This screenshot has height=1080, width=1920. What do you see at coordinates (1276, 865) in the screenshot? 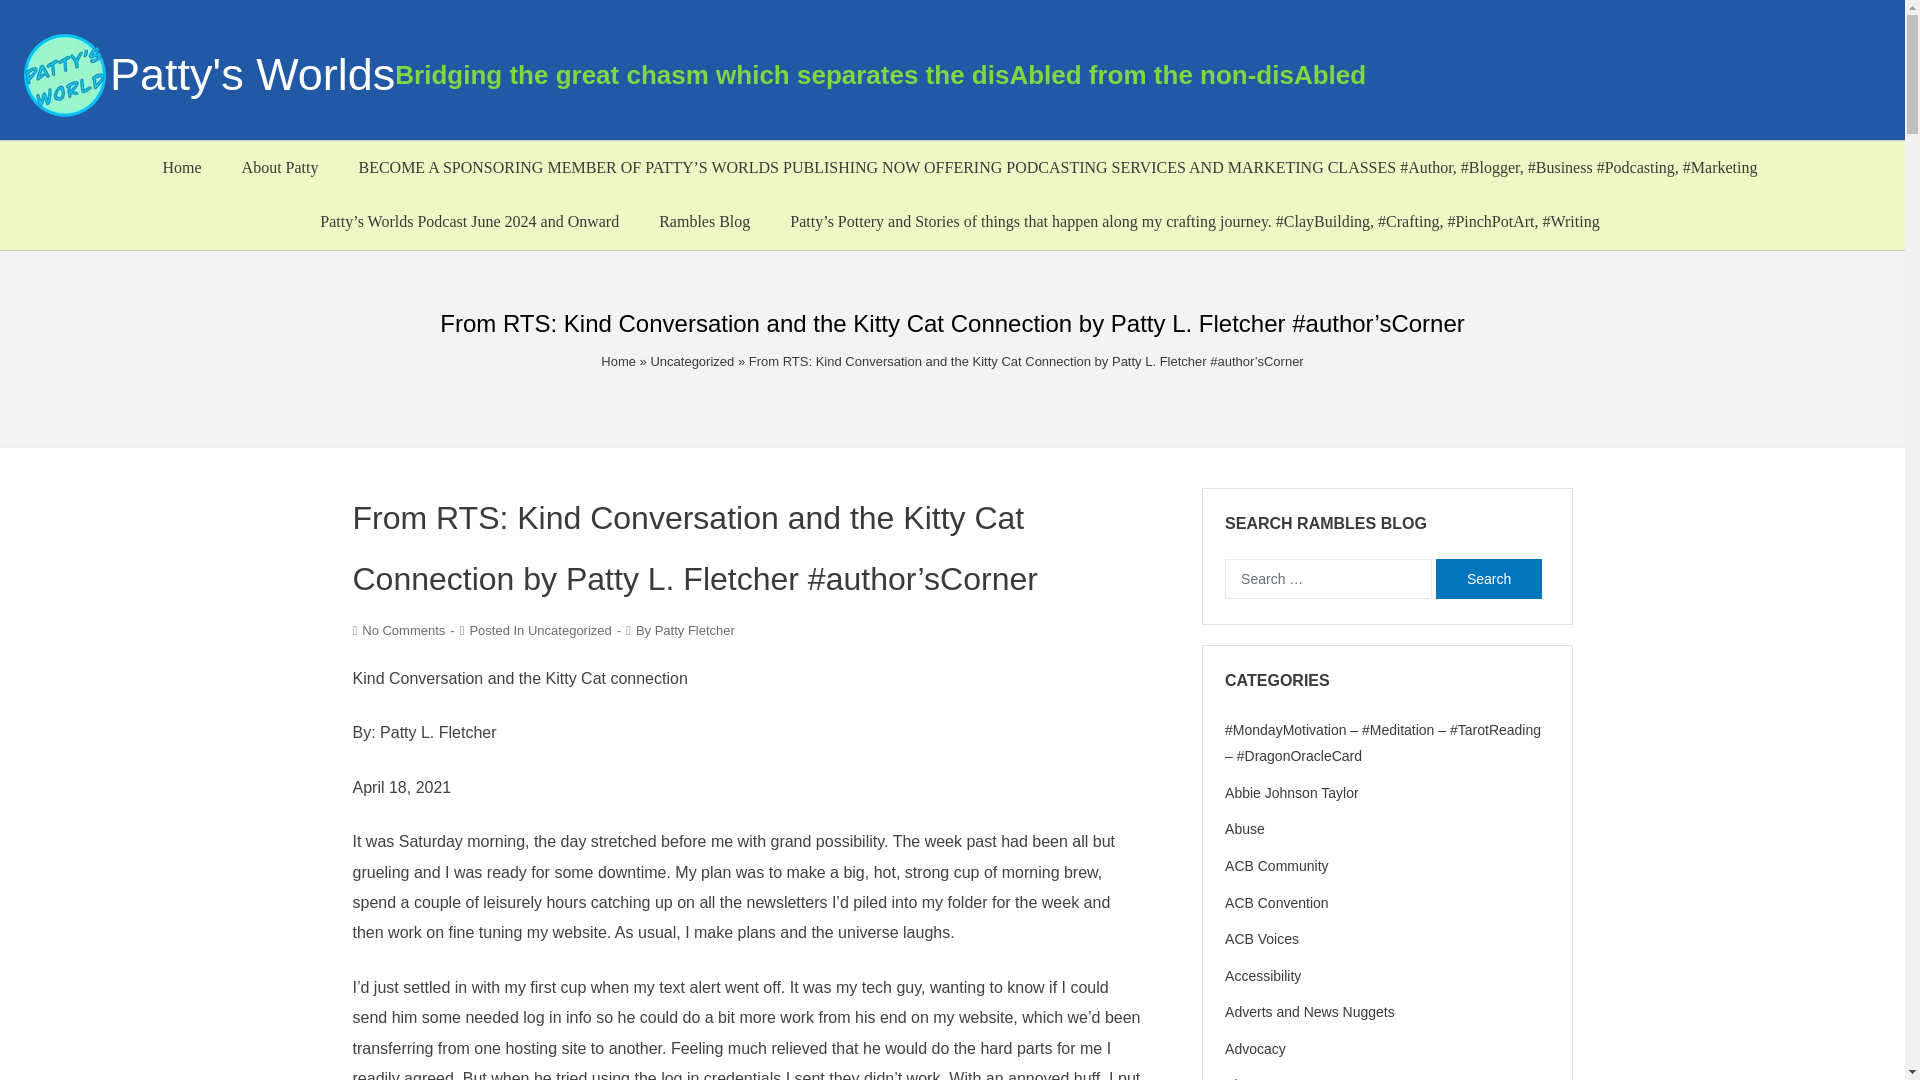
I see `ACB Community` at bounding box center [1276, 865].